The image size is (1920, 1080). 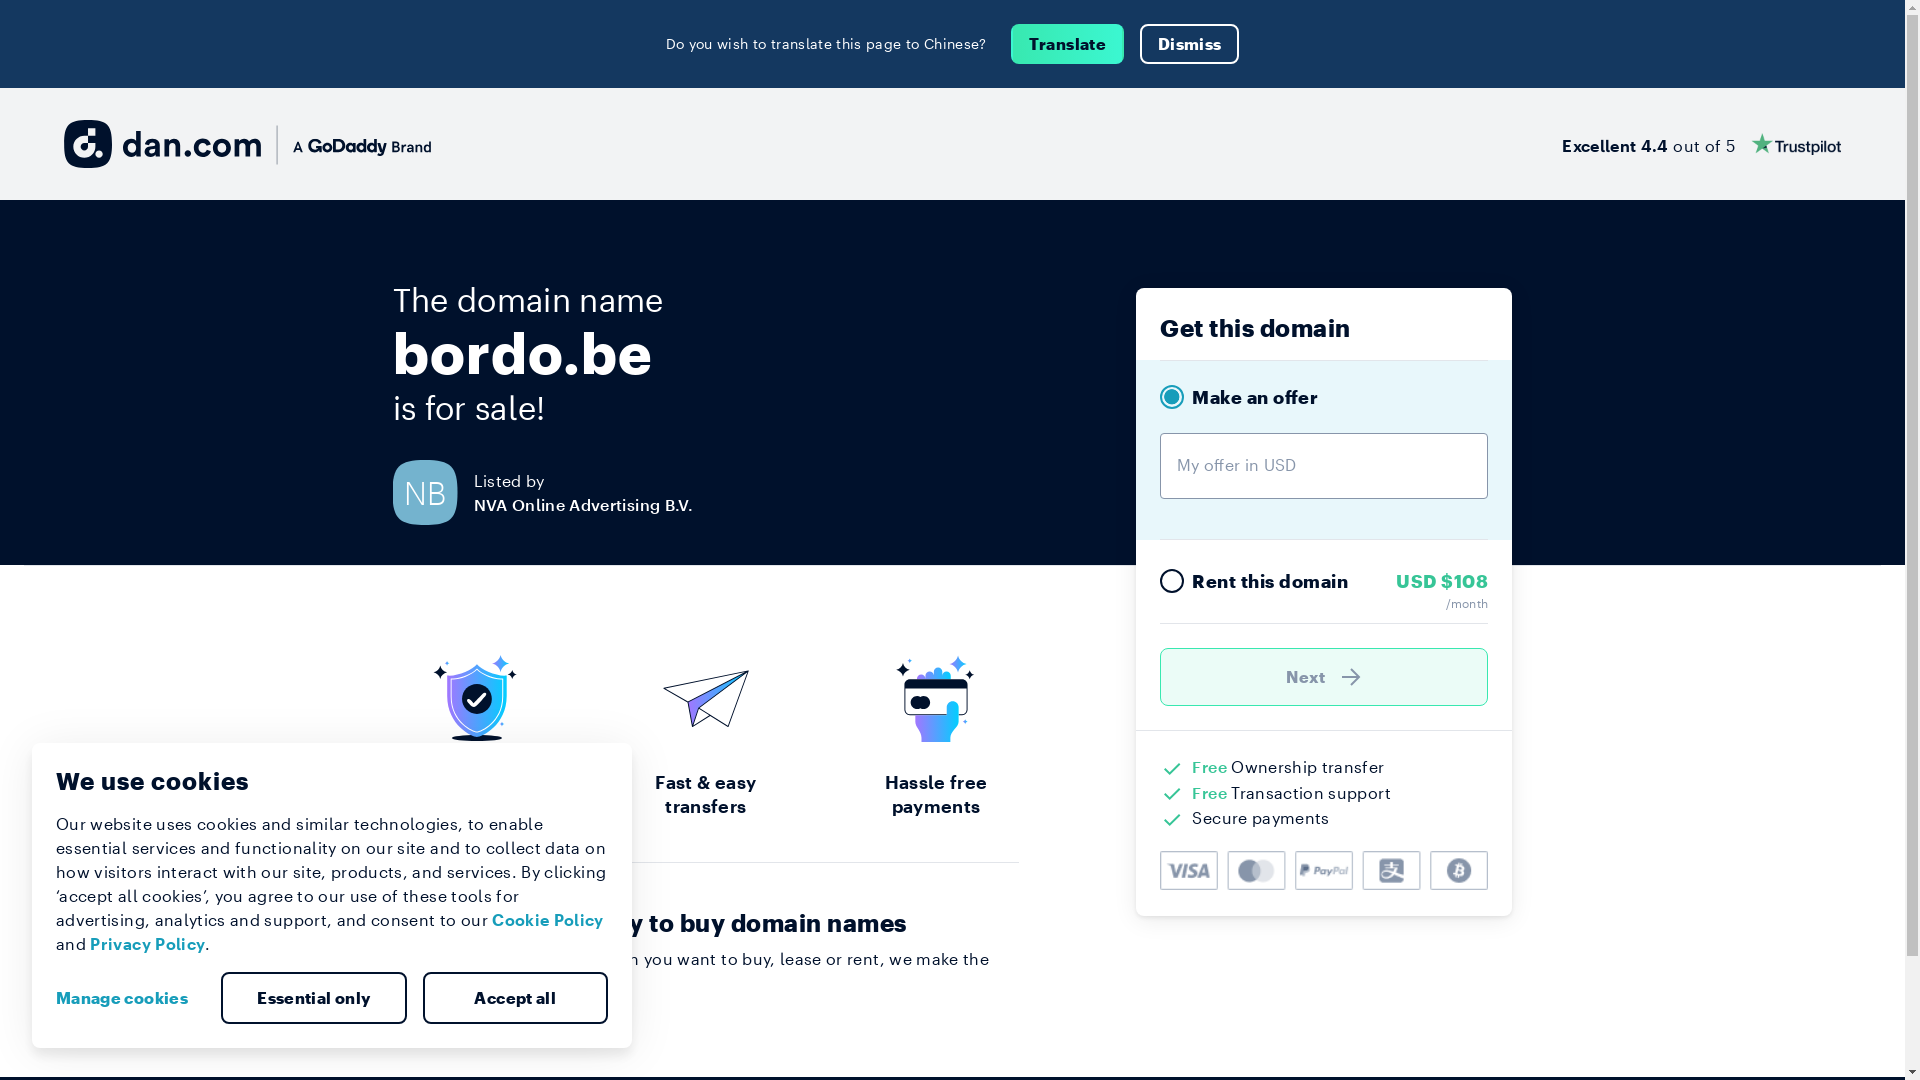 What do you see at coordinates (148, 944) in the screenshot?
I see `Privacy Policy` at bounding box center [148, 944].